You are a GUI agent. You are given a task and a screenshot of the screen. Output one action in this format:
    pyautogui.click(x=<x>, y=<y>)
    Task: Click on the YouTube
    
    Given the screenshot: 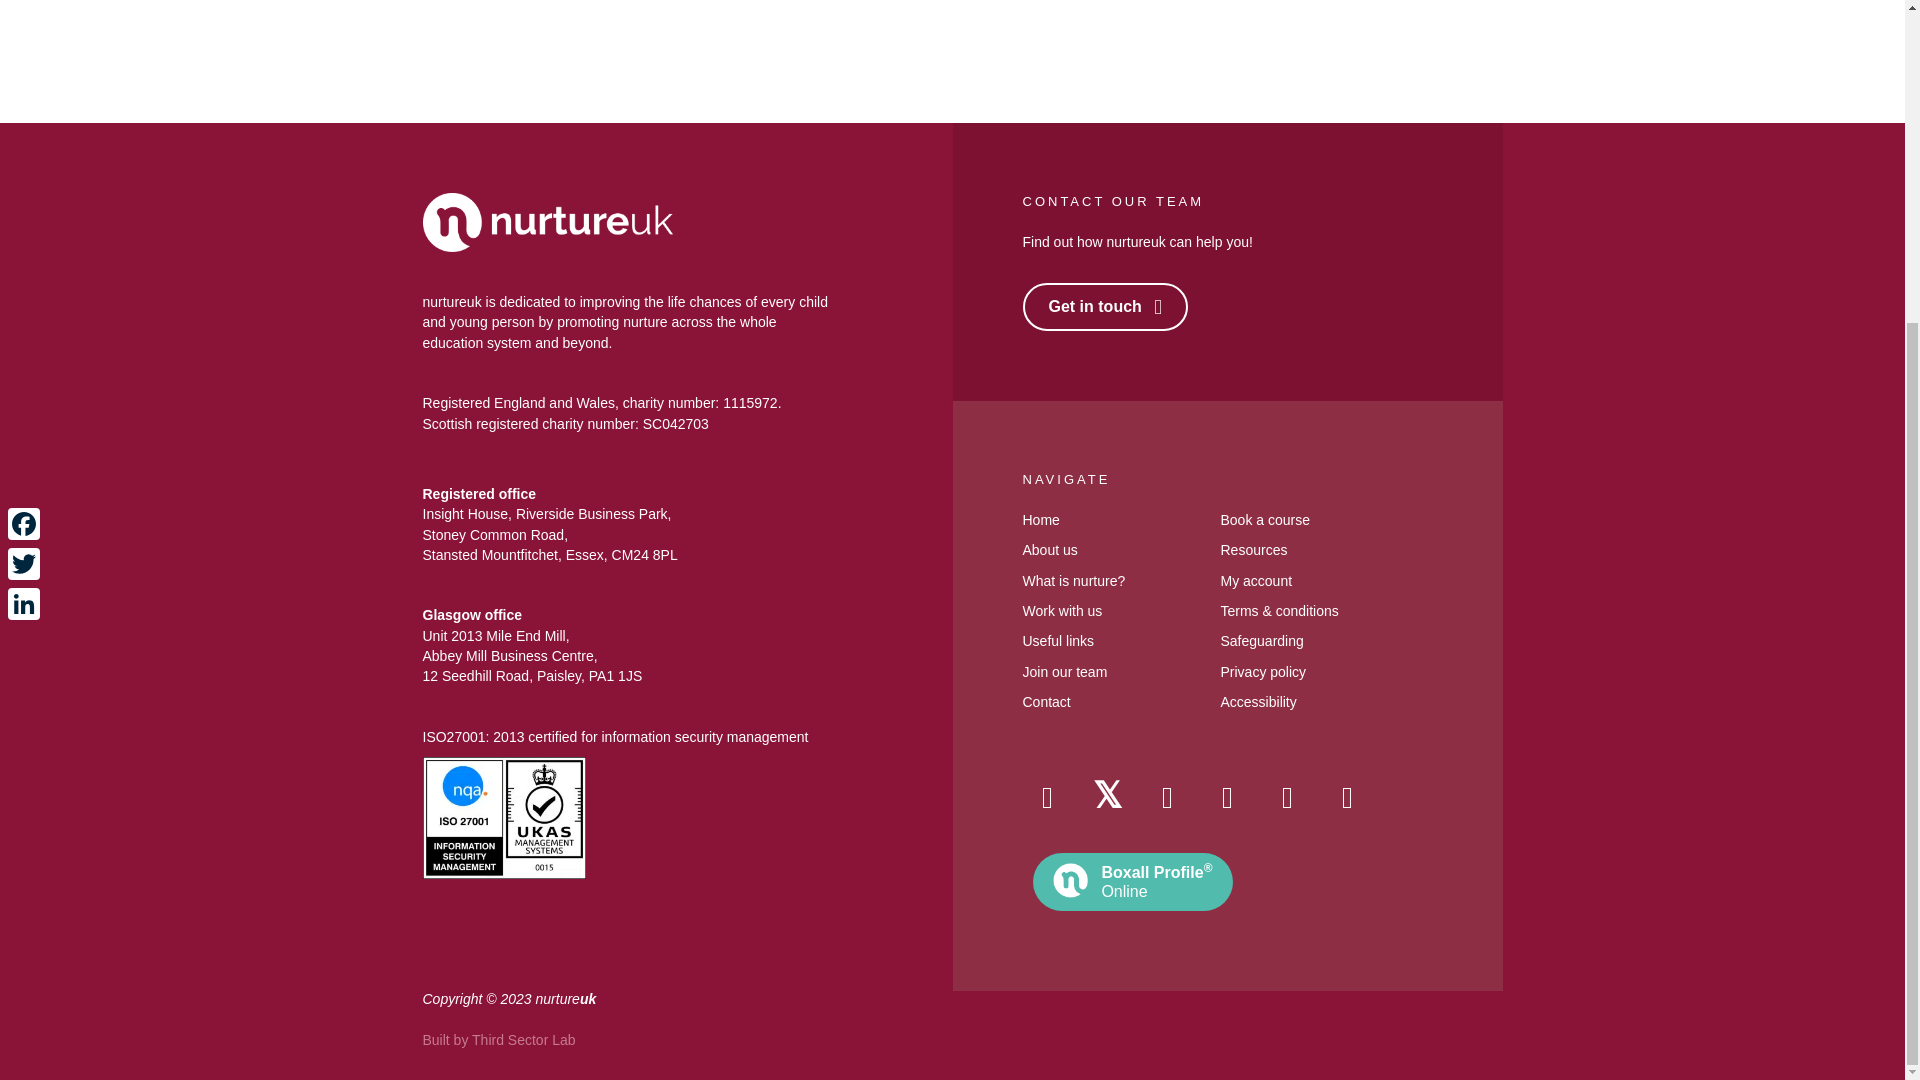 What is the action you would take?
    pyautogui.click(x=1286, y=798)
    